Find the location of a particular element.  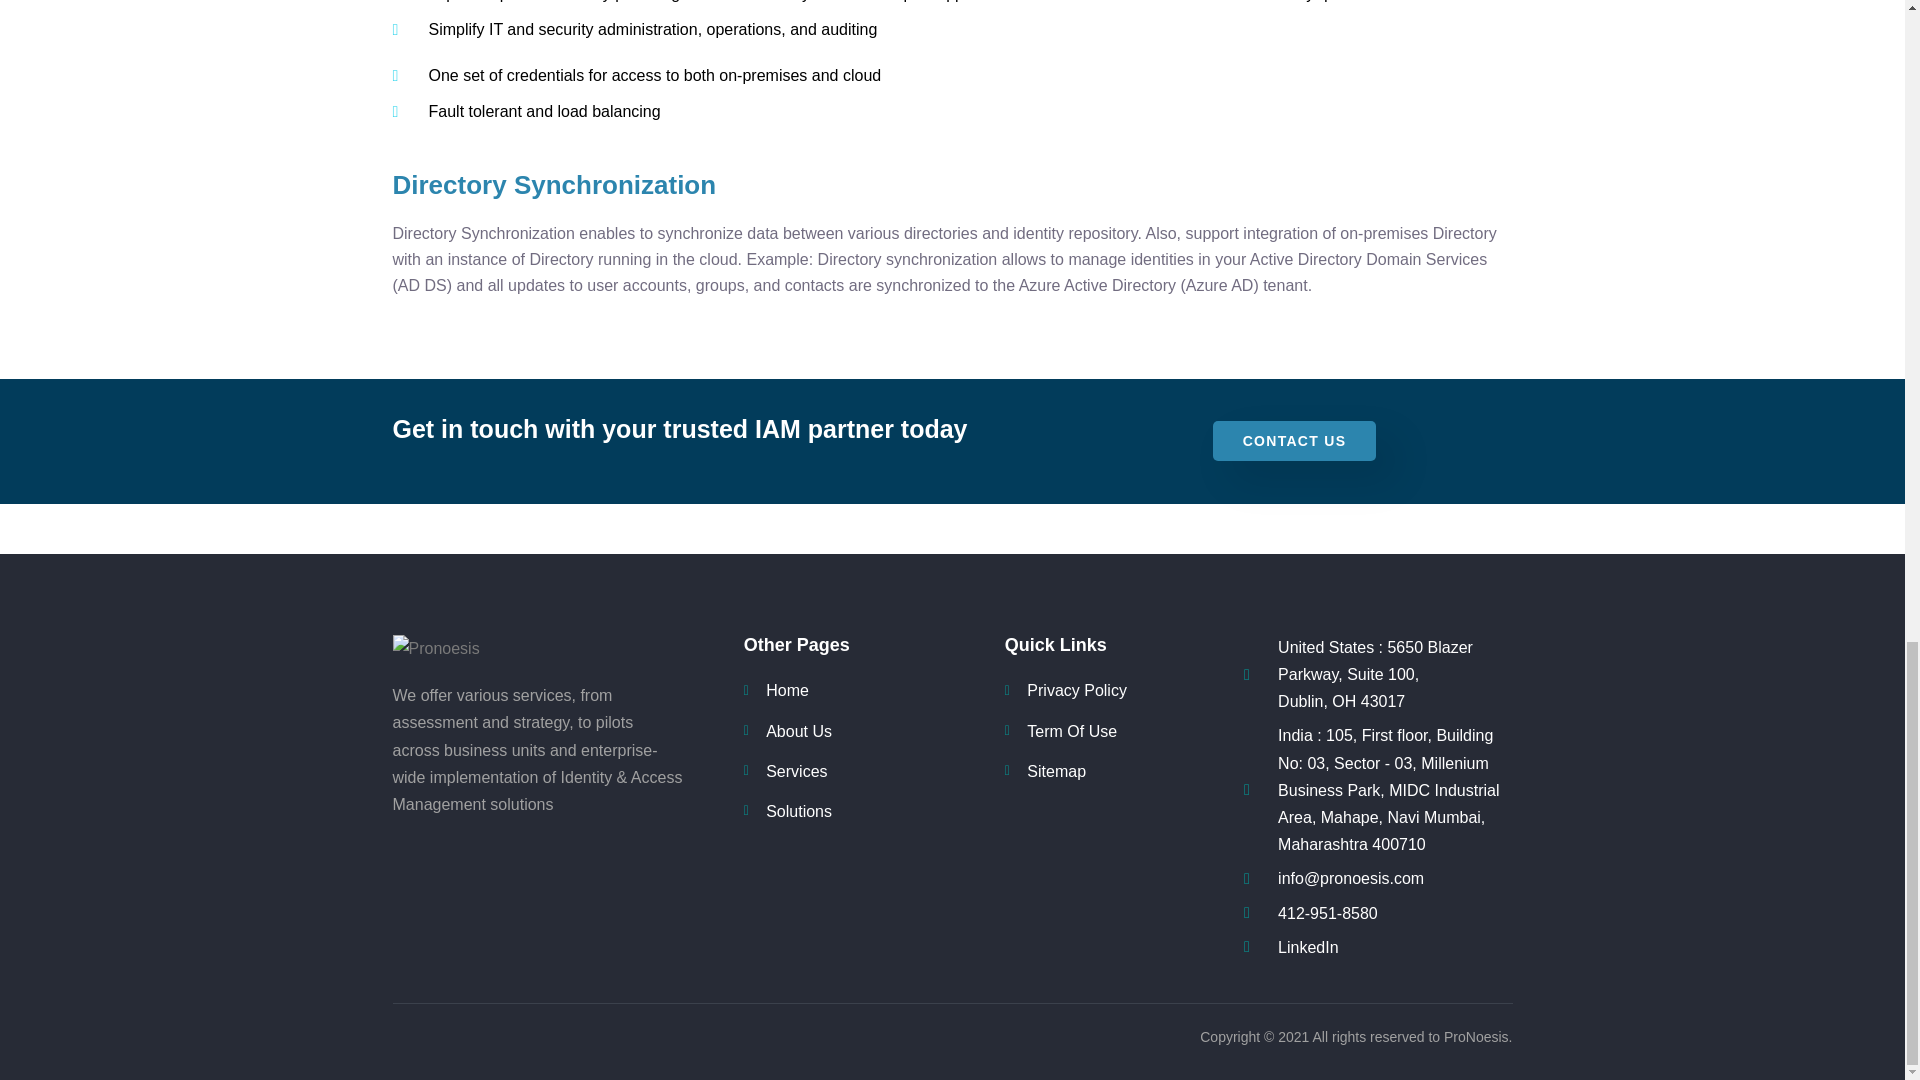

LinkedIn is located at coordinates (1378, 948).